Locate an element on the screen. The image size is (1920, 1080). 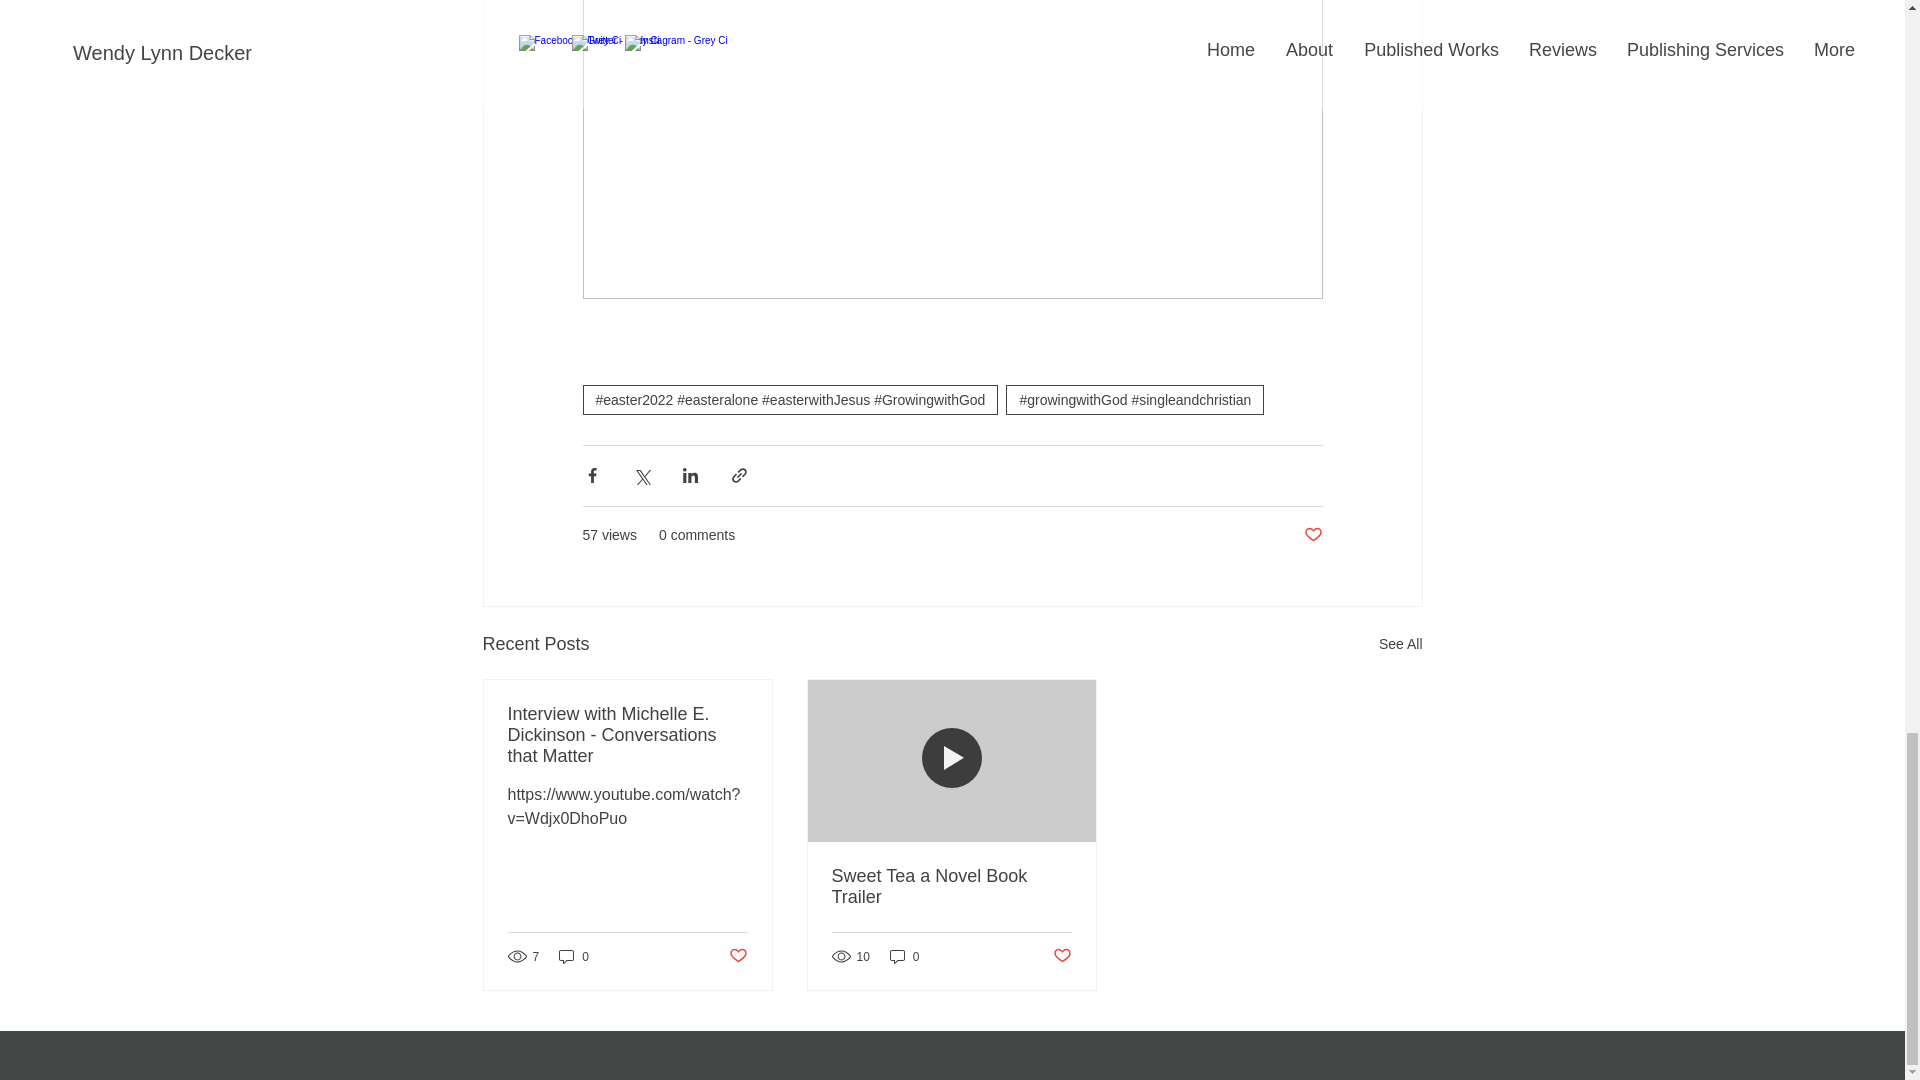
Post not marked as liked is located at coordinates (1312, 535).